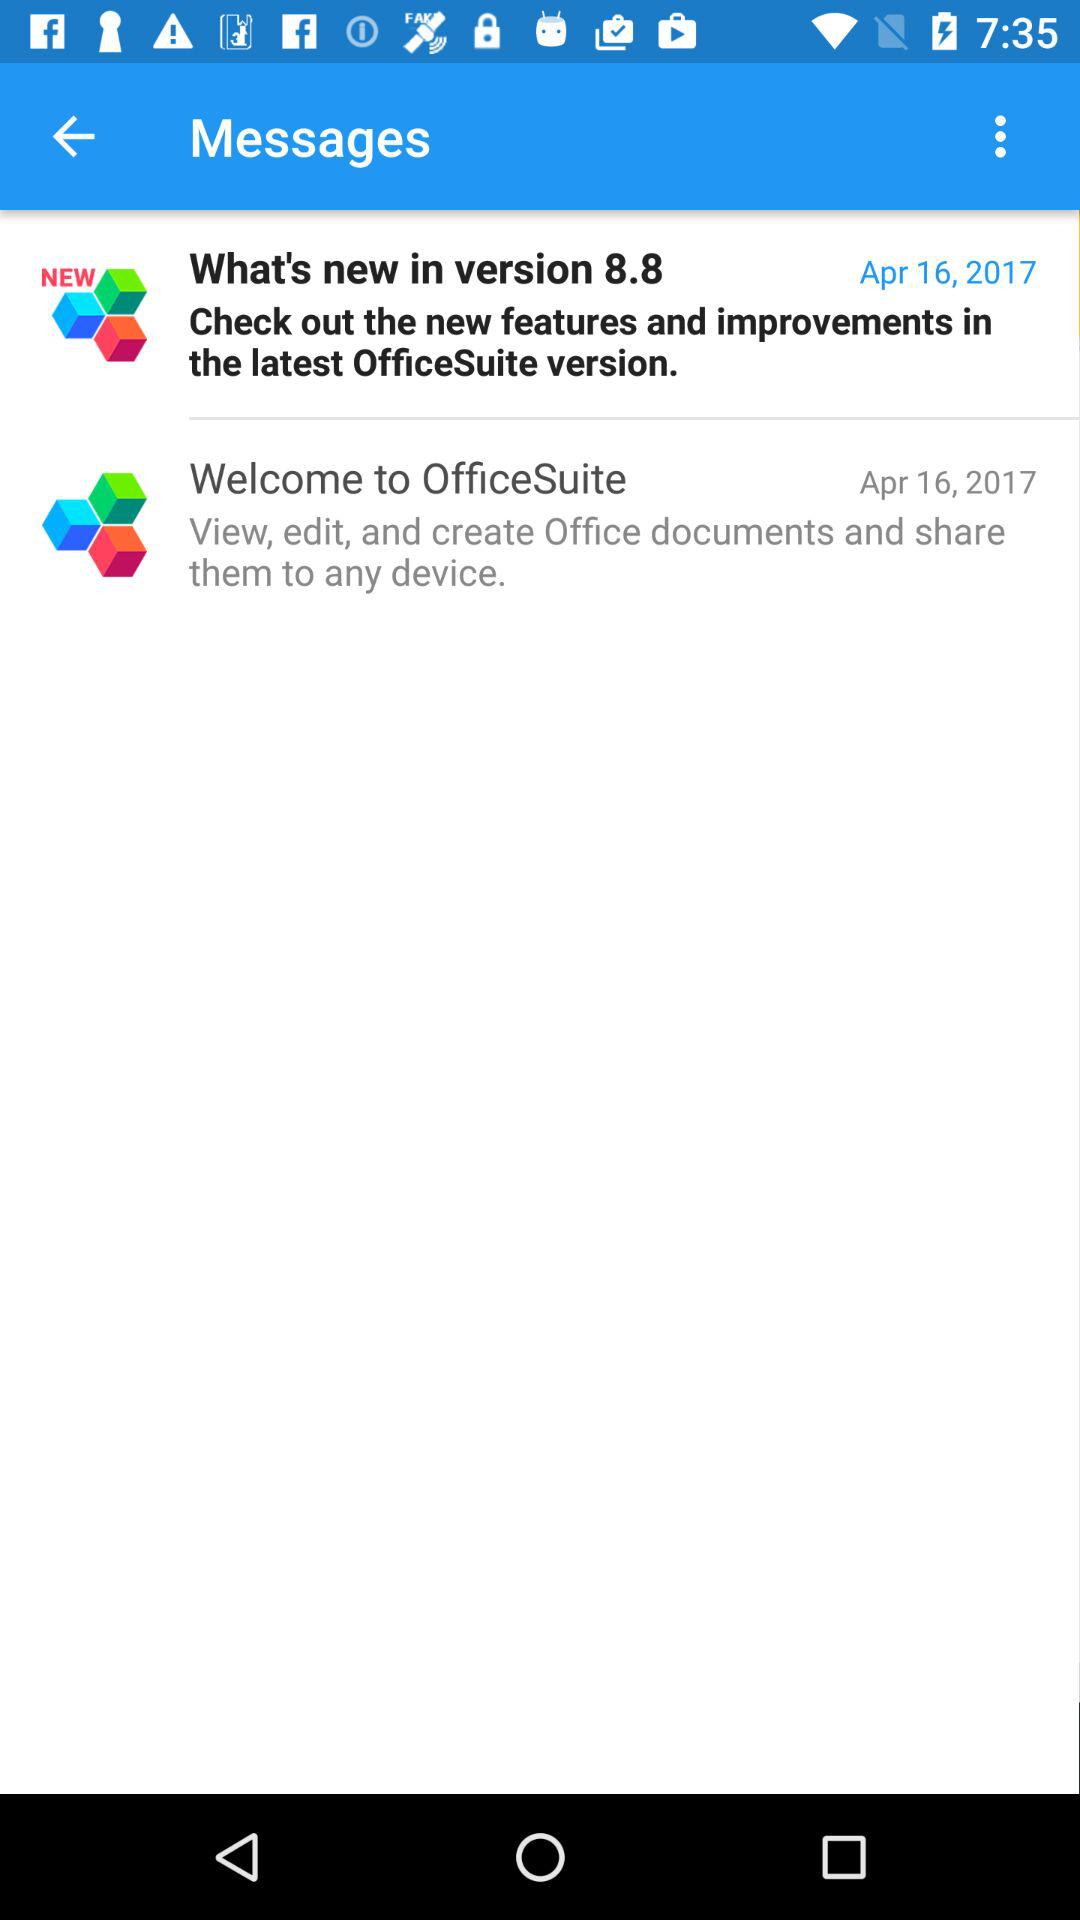 The width and height of the screenshot is (1080, 1920). I want to click on turn off icon next to the messages icon, so click(1006, 136).